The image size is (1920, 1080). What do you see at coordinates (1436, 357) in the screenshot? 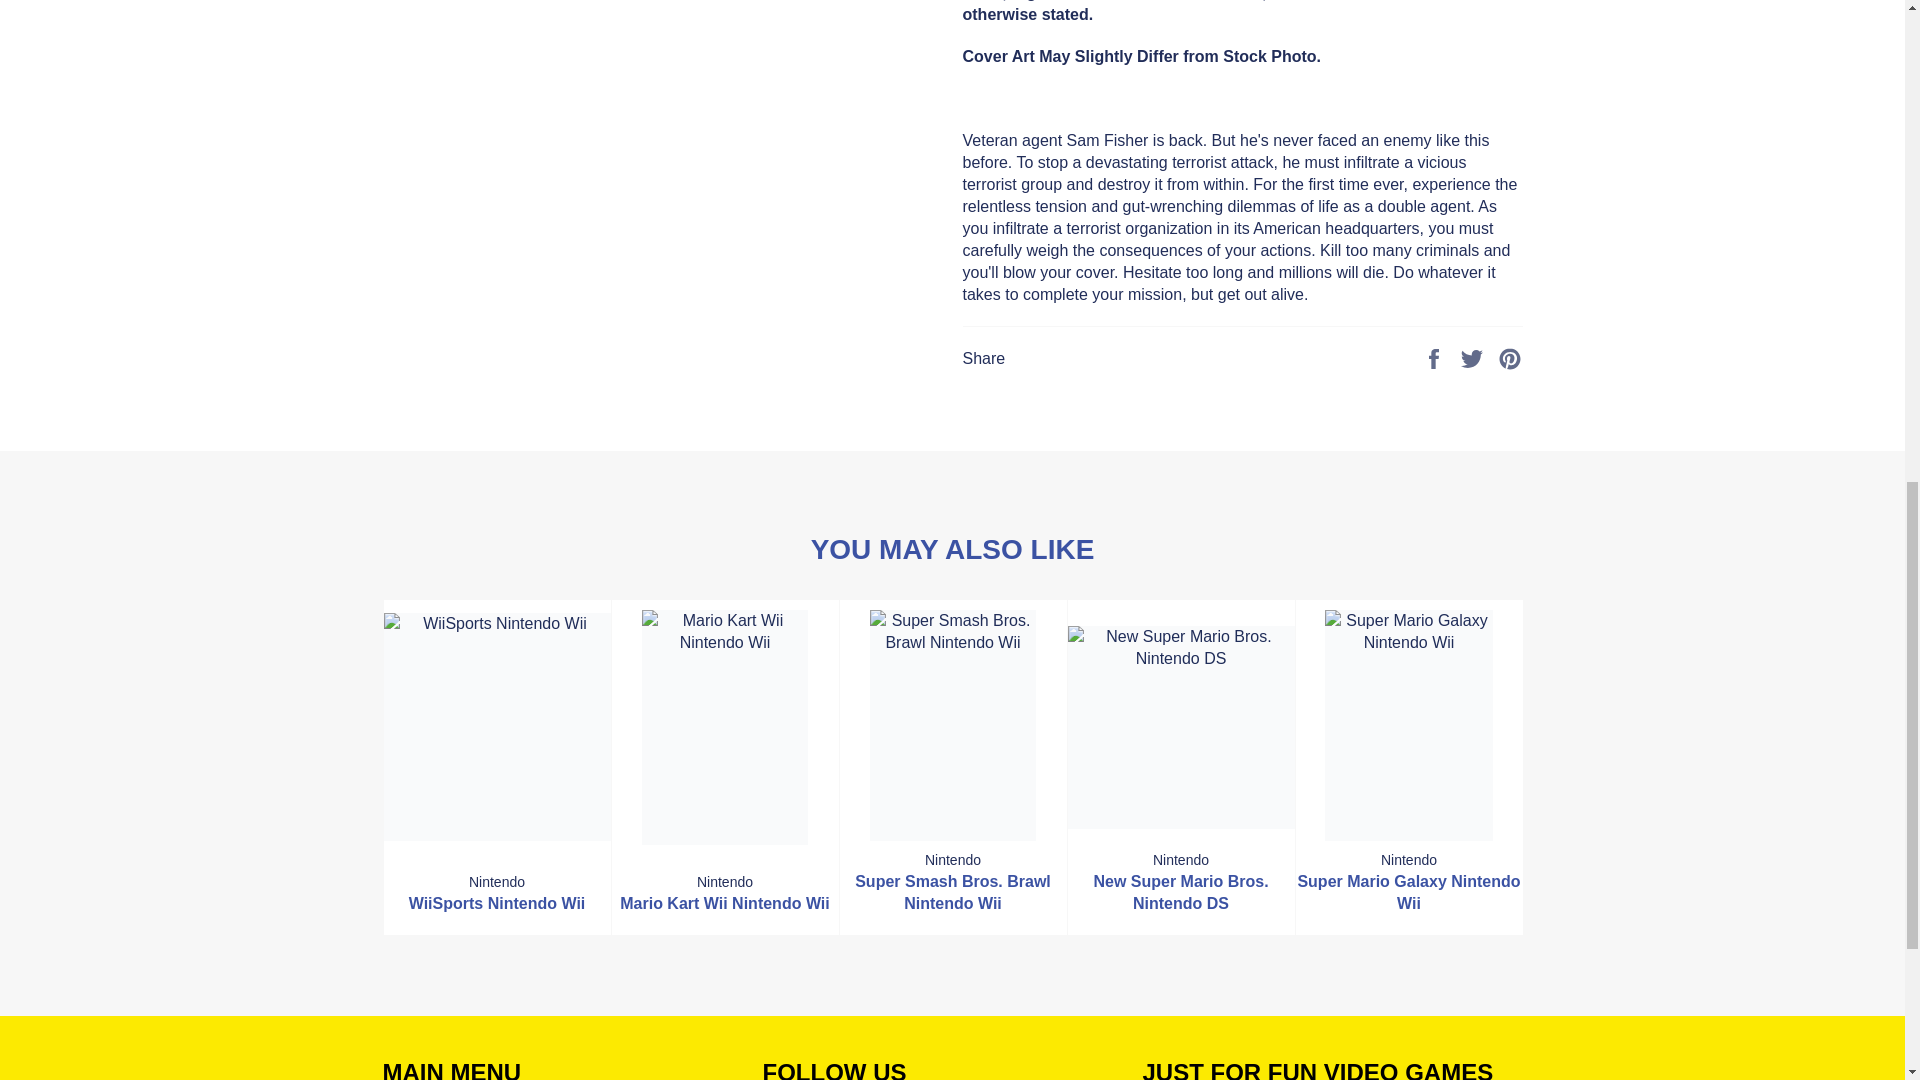
I see `Share on Facebook` at bounding box center [1436, 357].